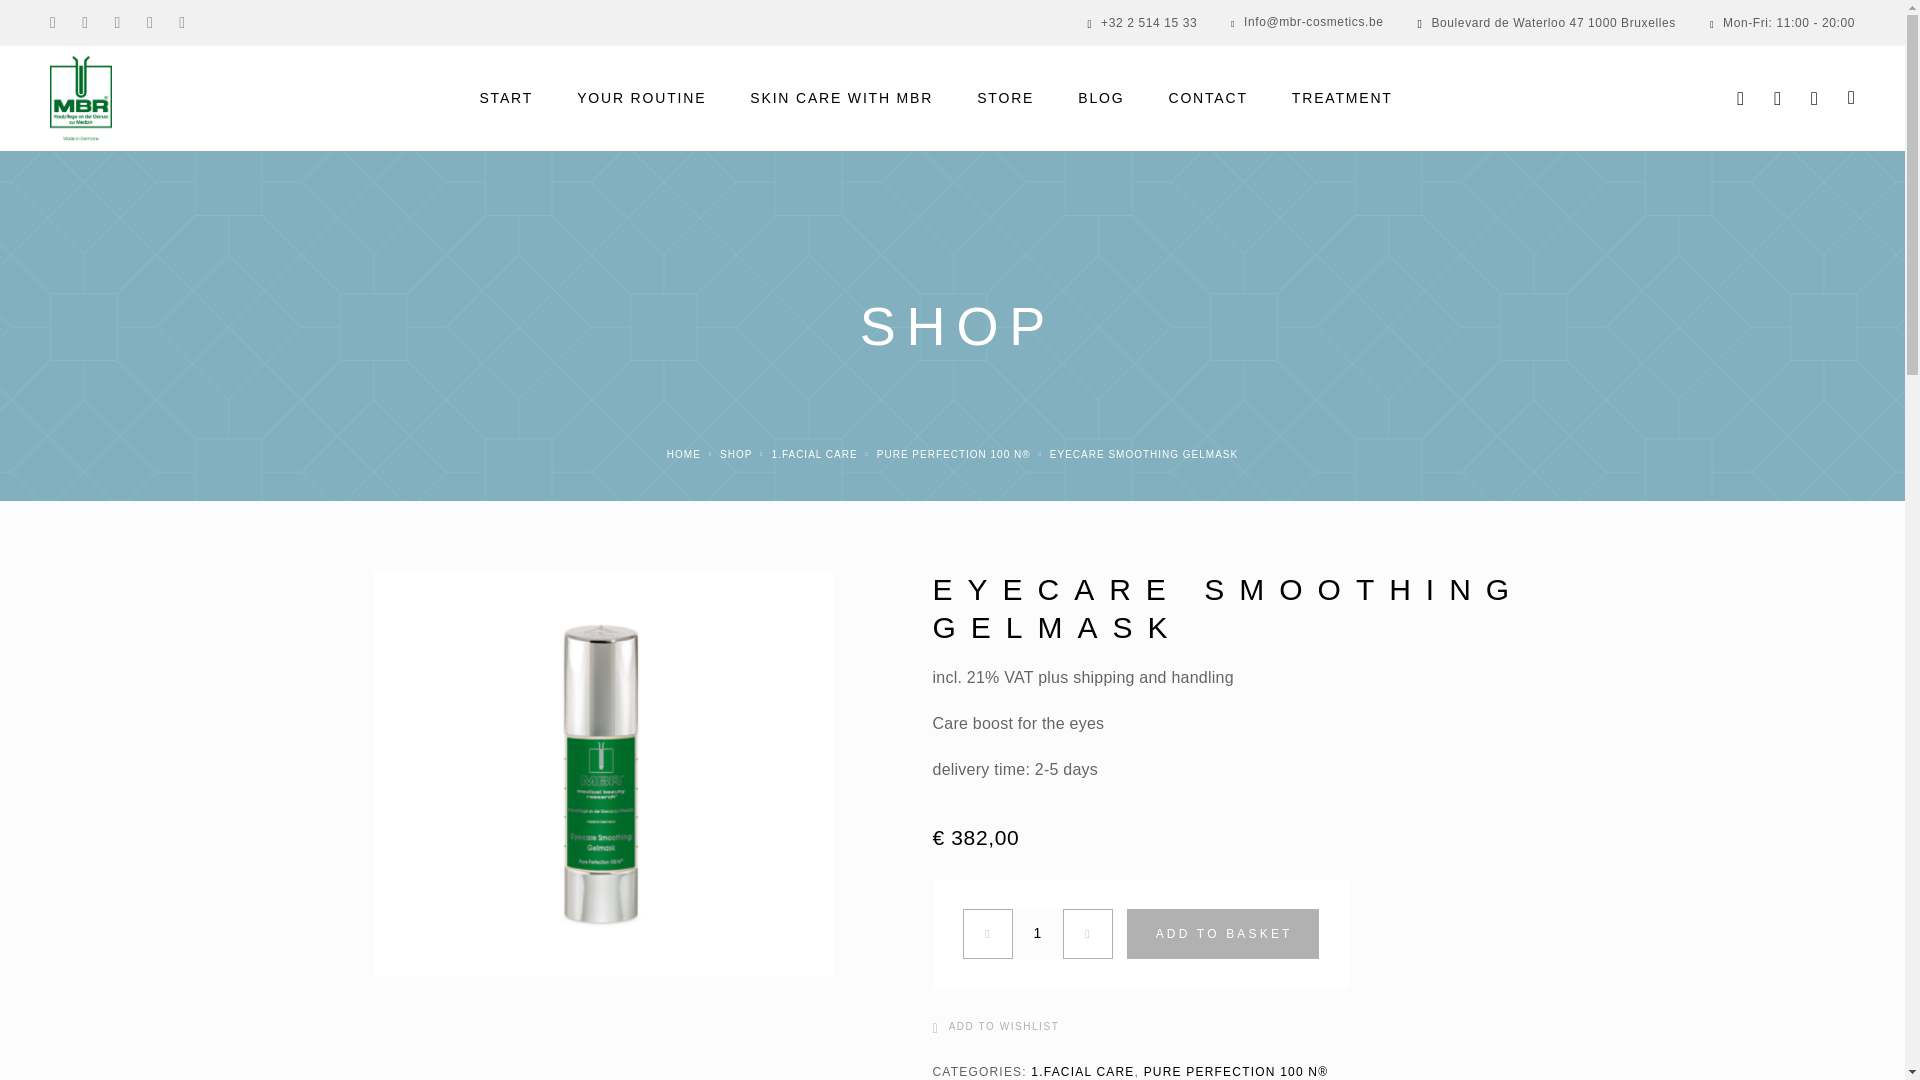  Describe the element at coordinates (1006, 98) in the screenshot. I see `STORE` at that location.